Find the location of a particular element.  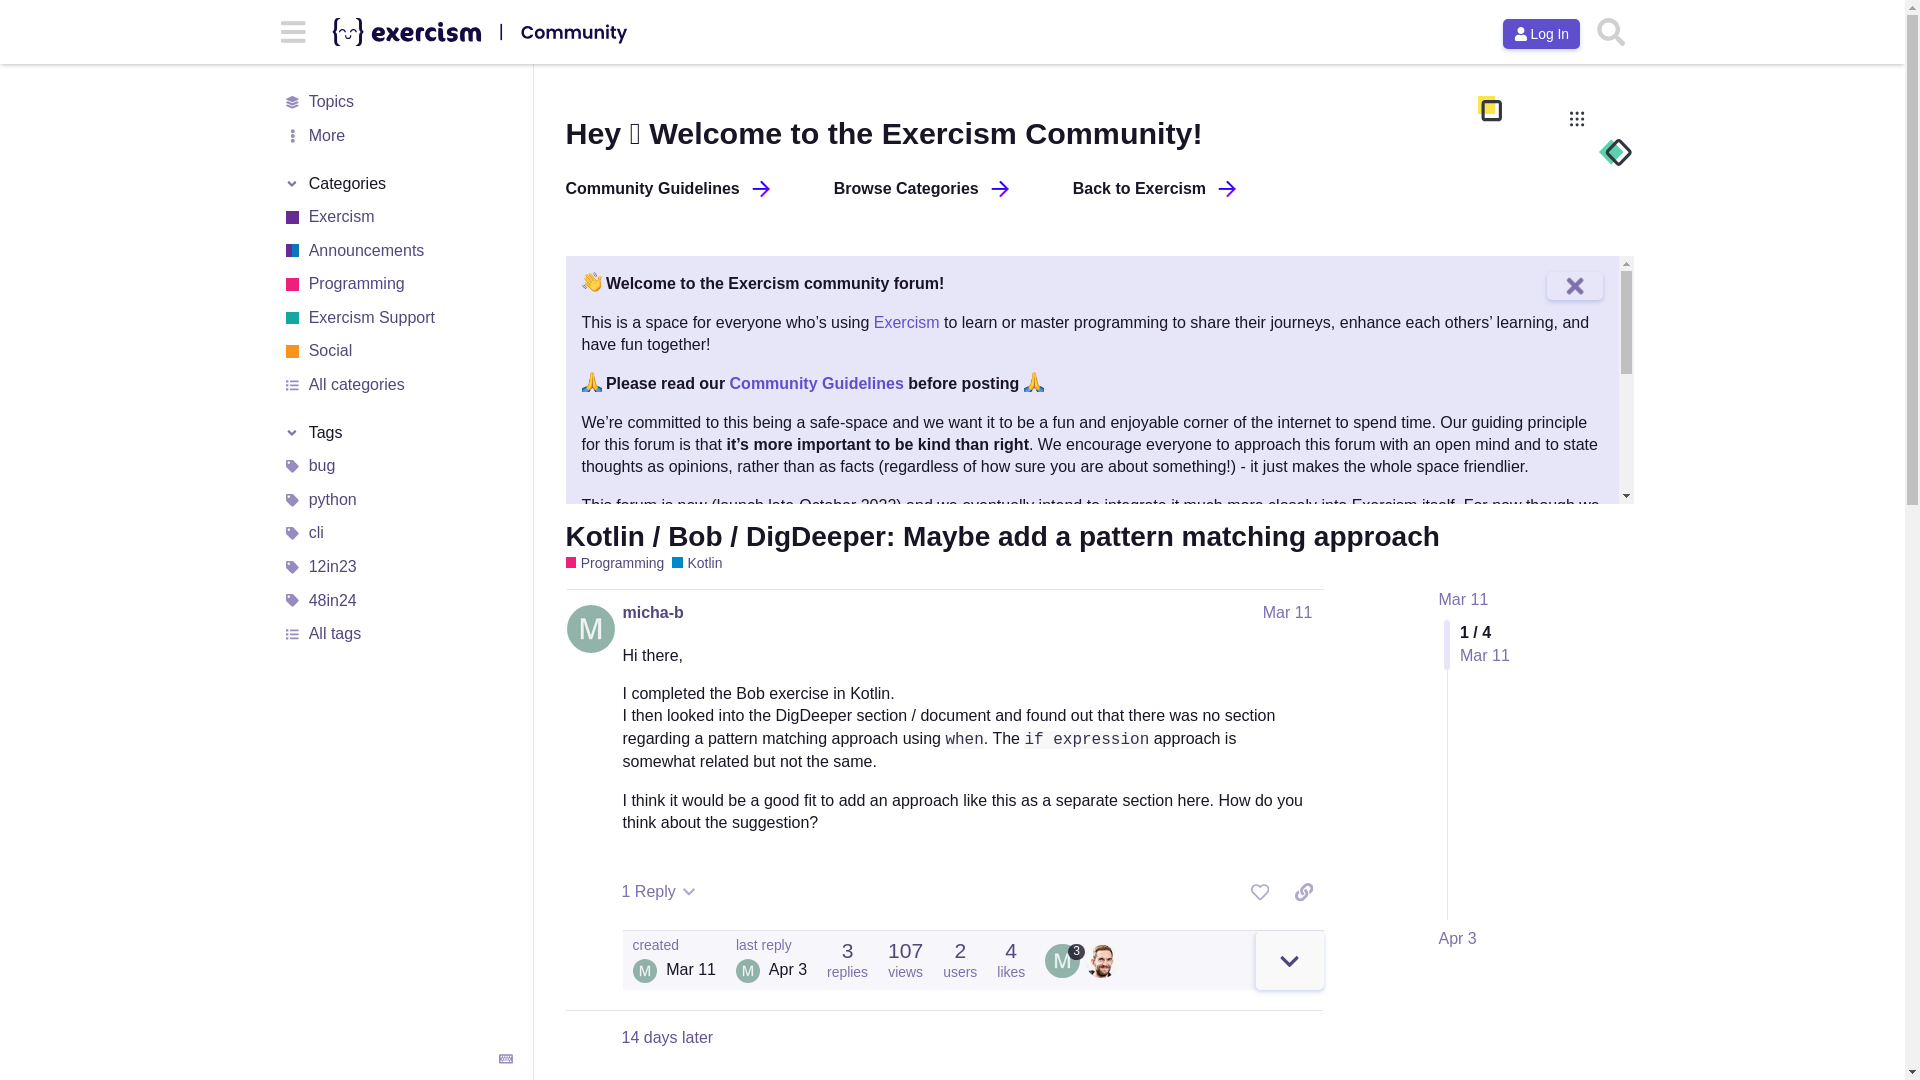

Tags is located at coordinates (397, 432).